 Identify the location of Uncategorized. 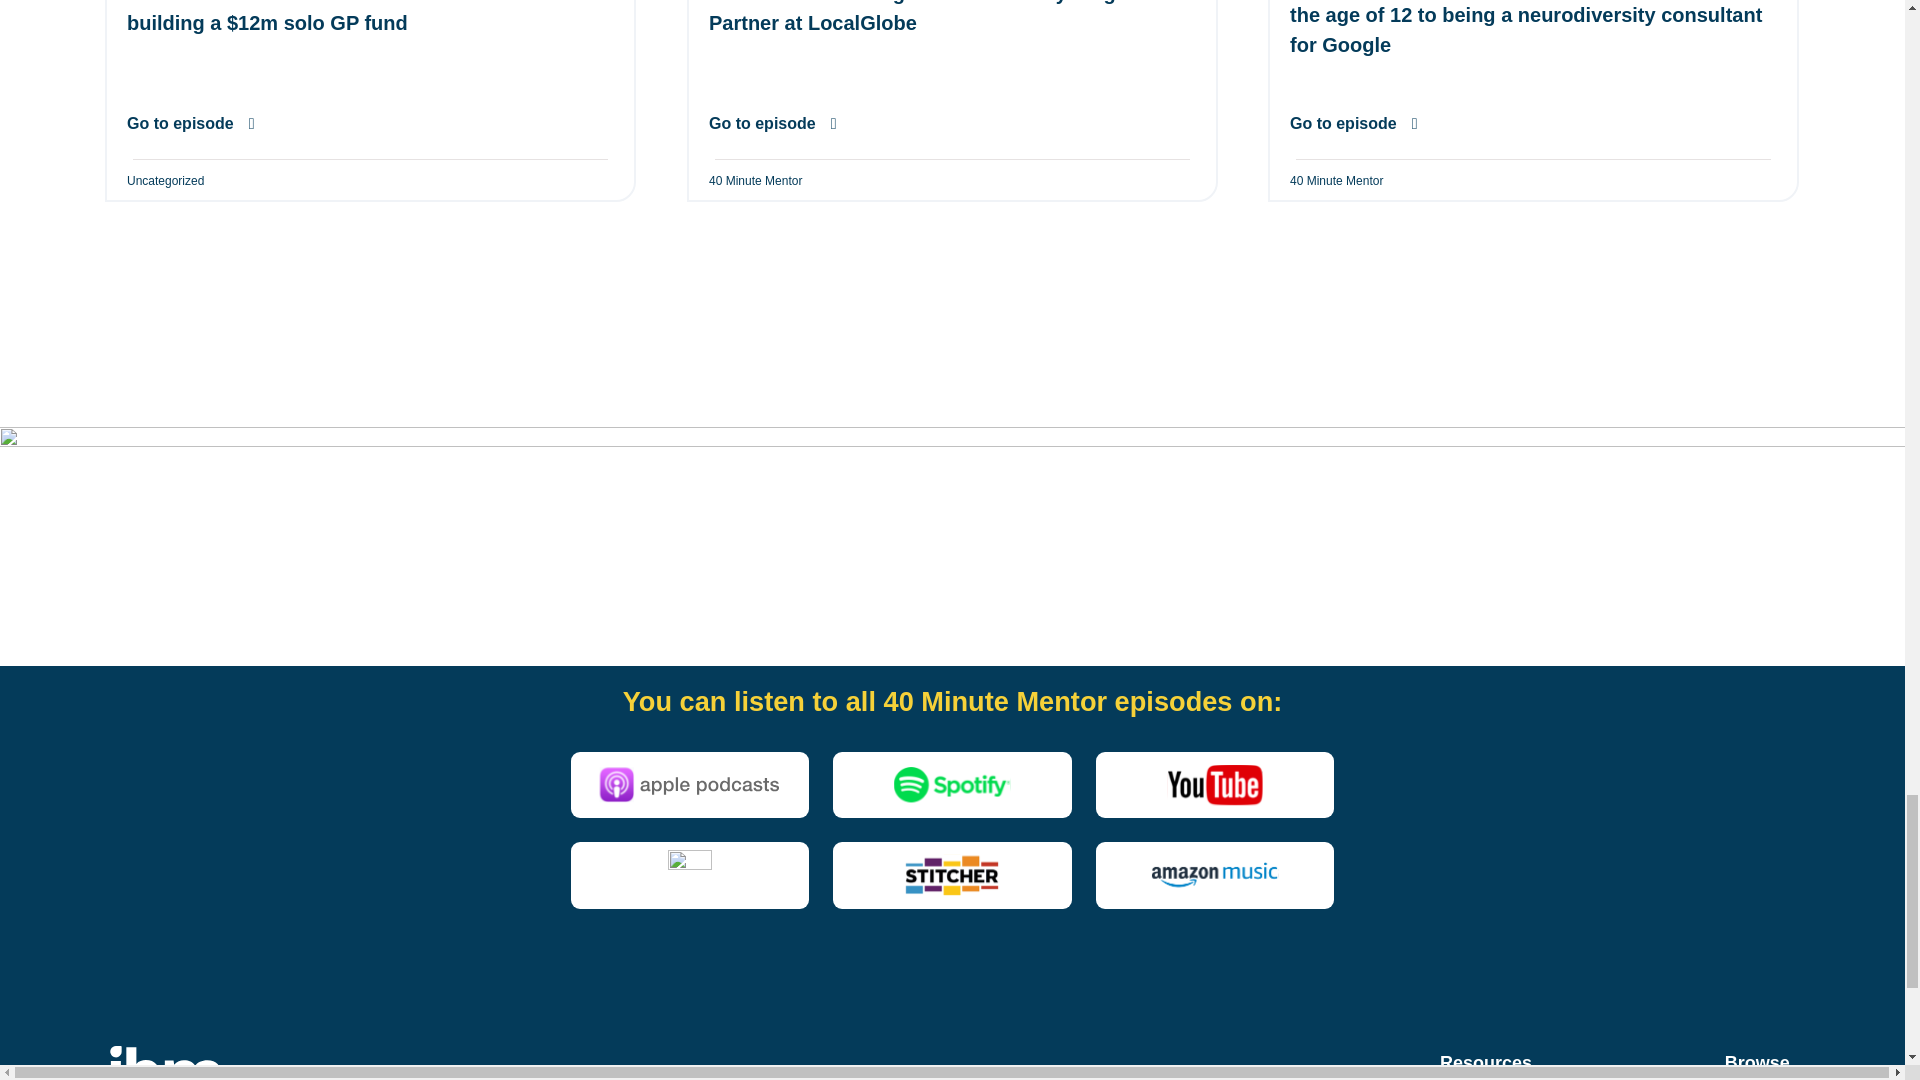
(164, 180).